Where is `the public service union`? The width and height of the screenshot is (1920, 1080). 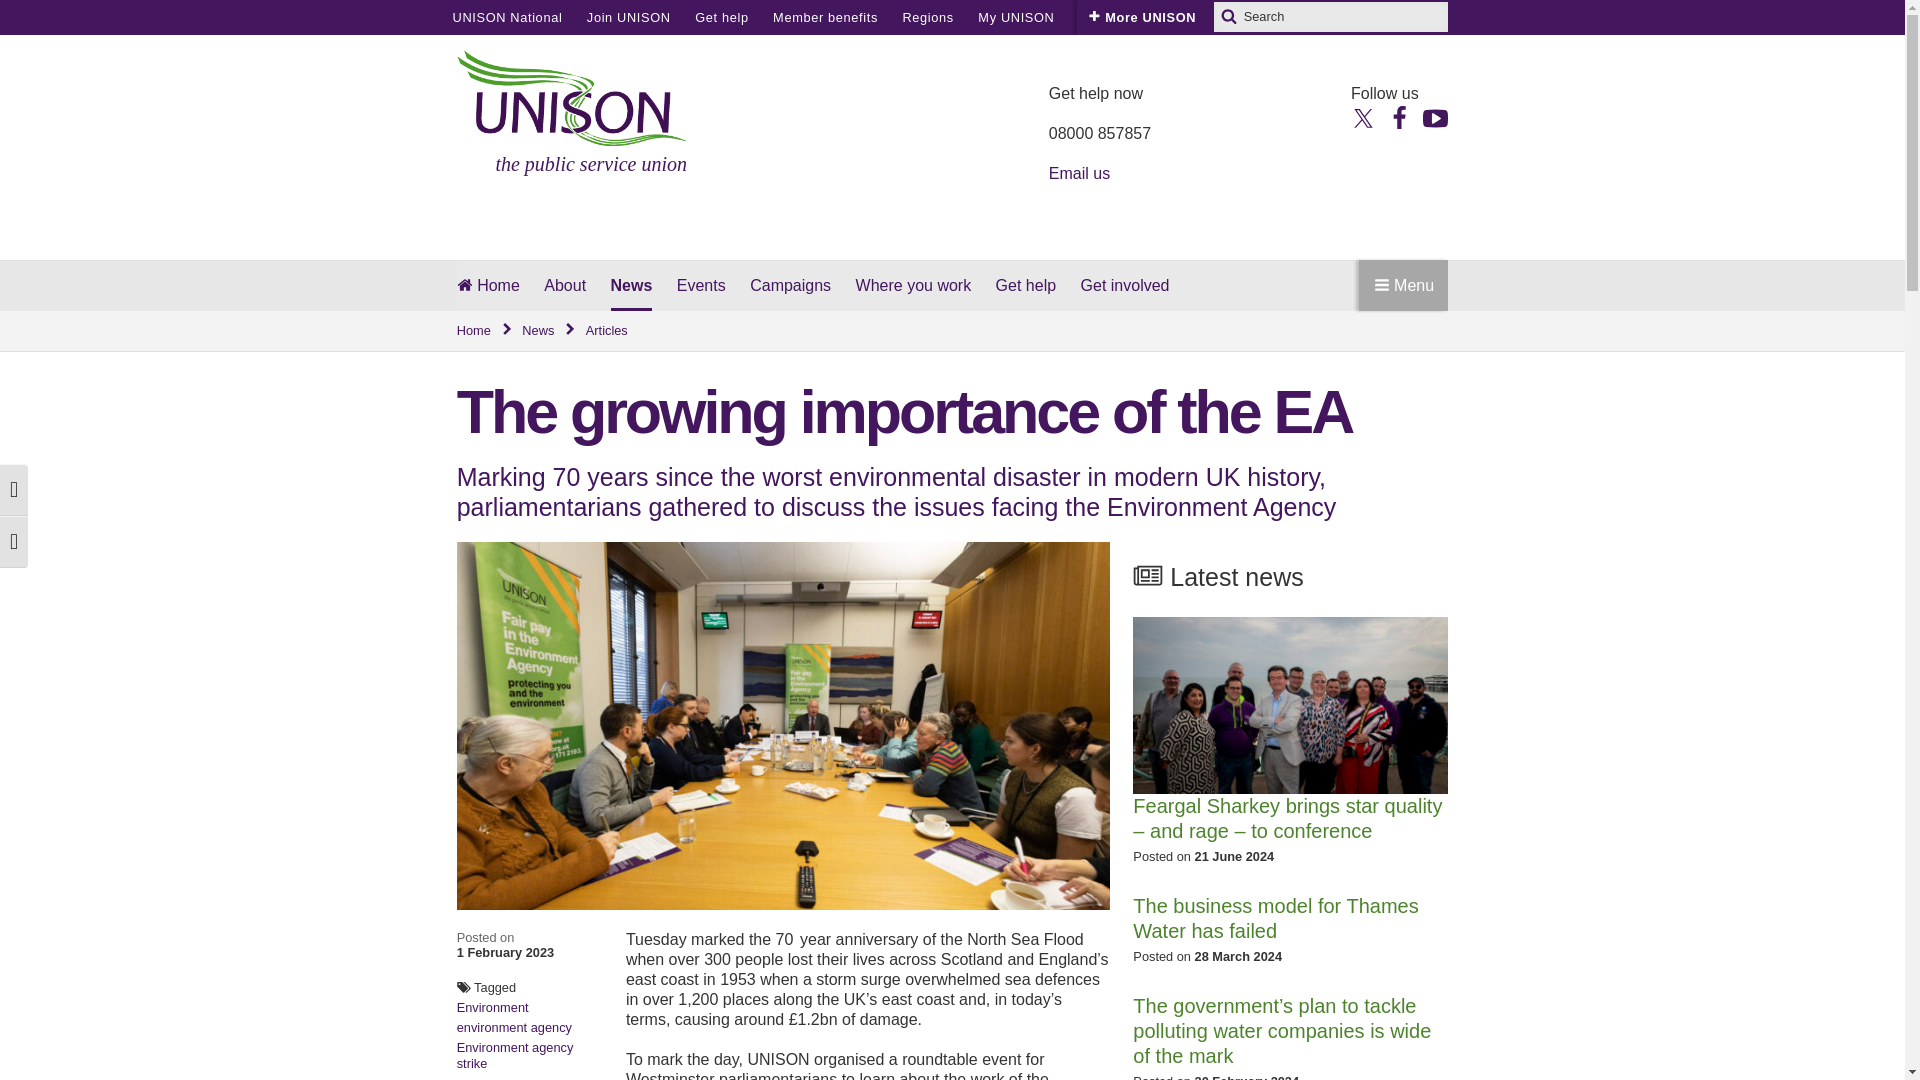
the public service union is located at coordinates (572, 113).